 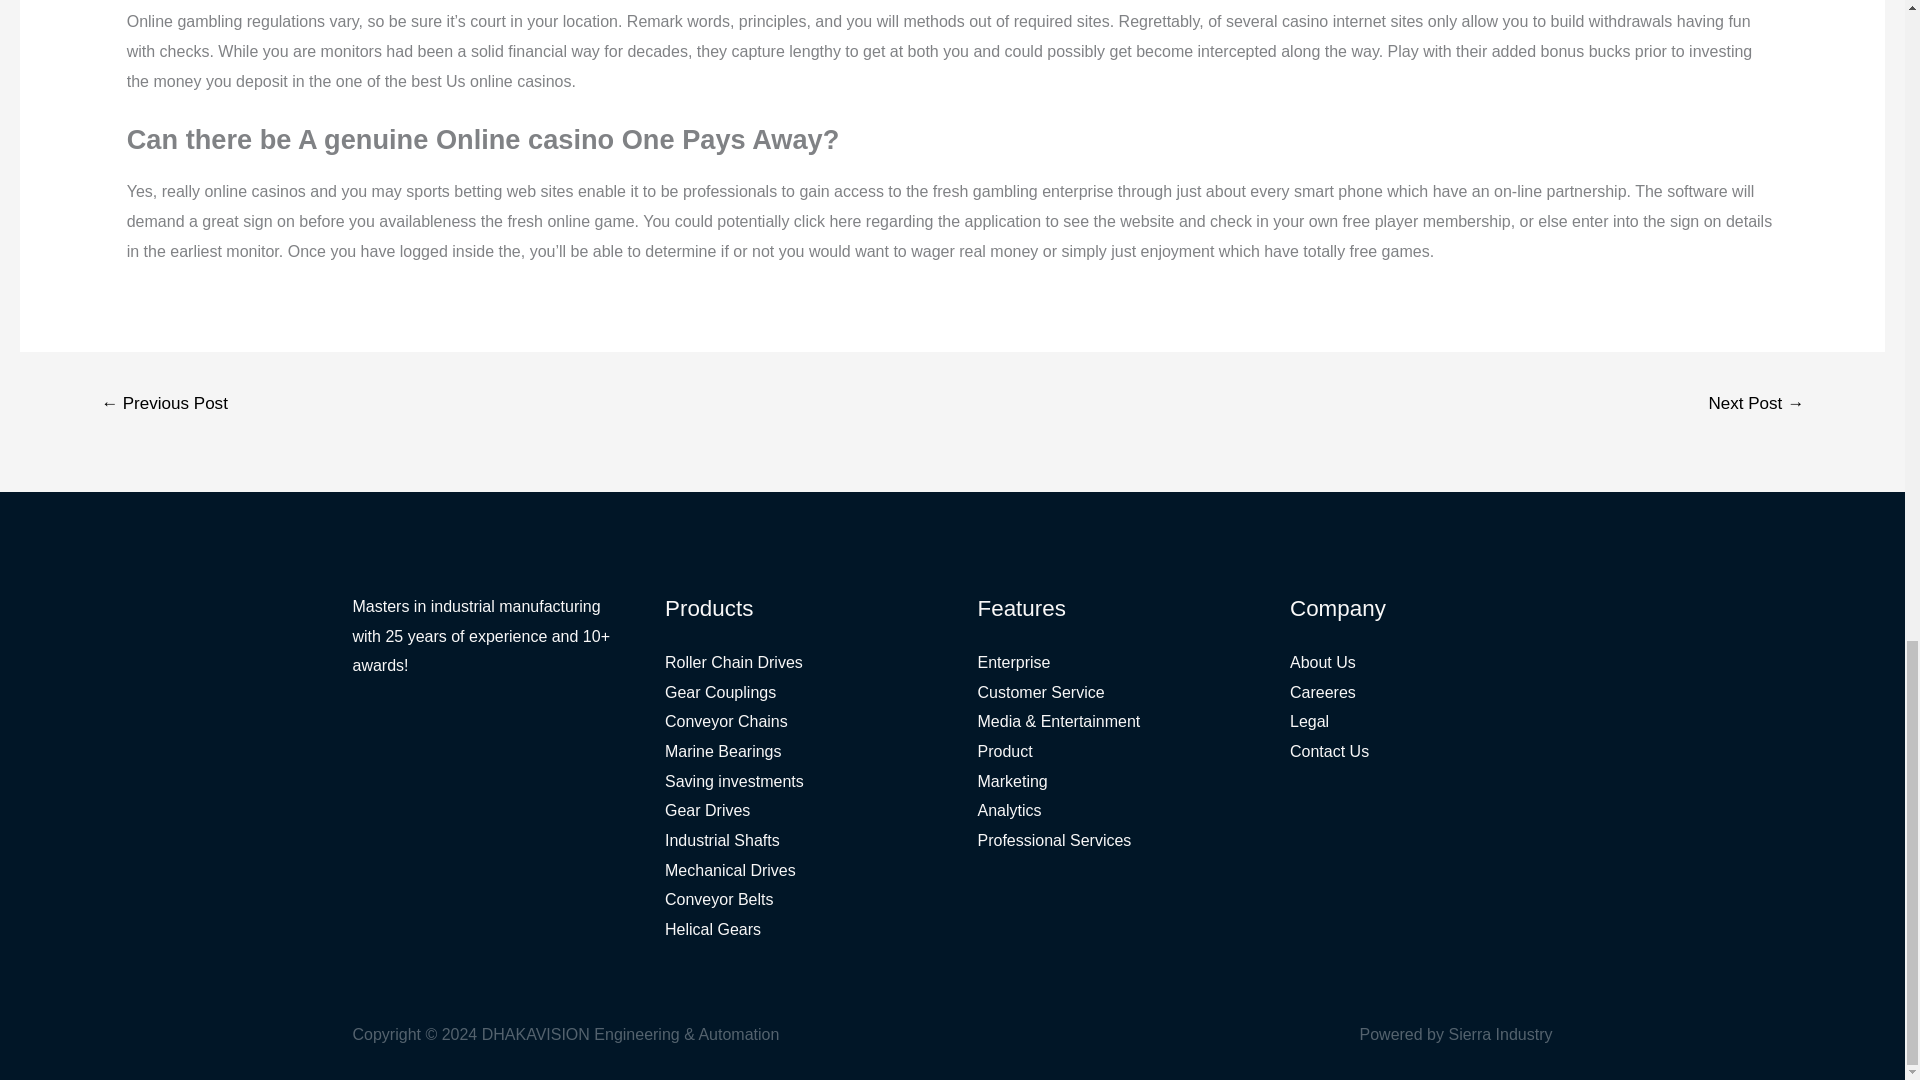 I want to click on Helical Gears, so click(x=712, y=930).